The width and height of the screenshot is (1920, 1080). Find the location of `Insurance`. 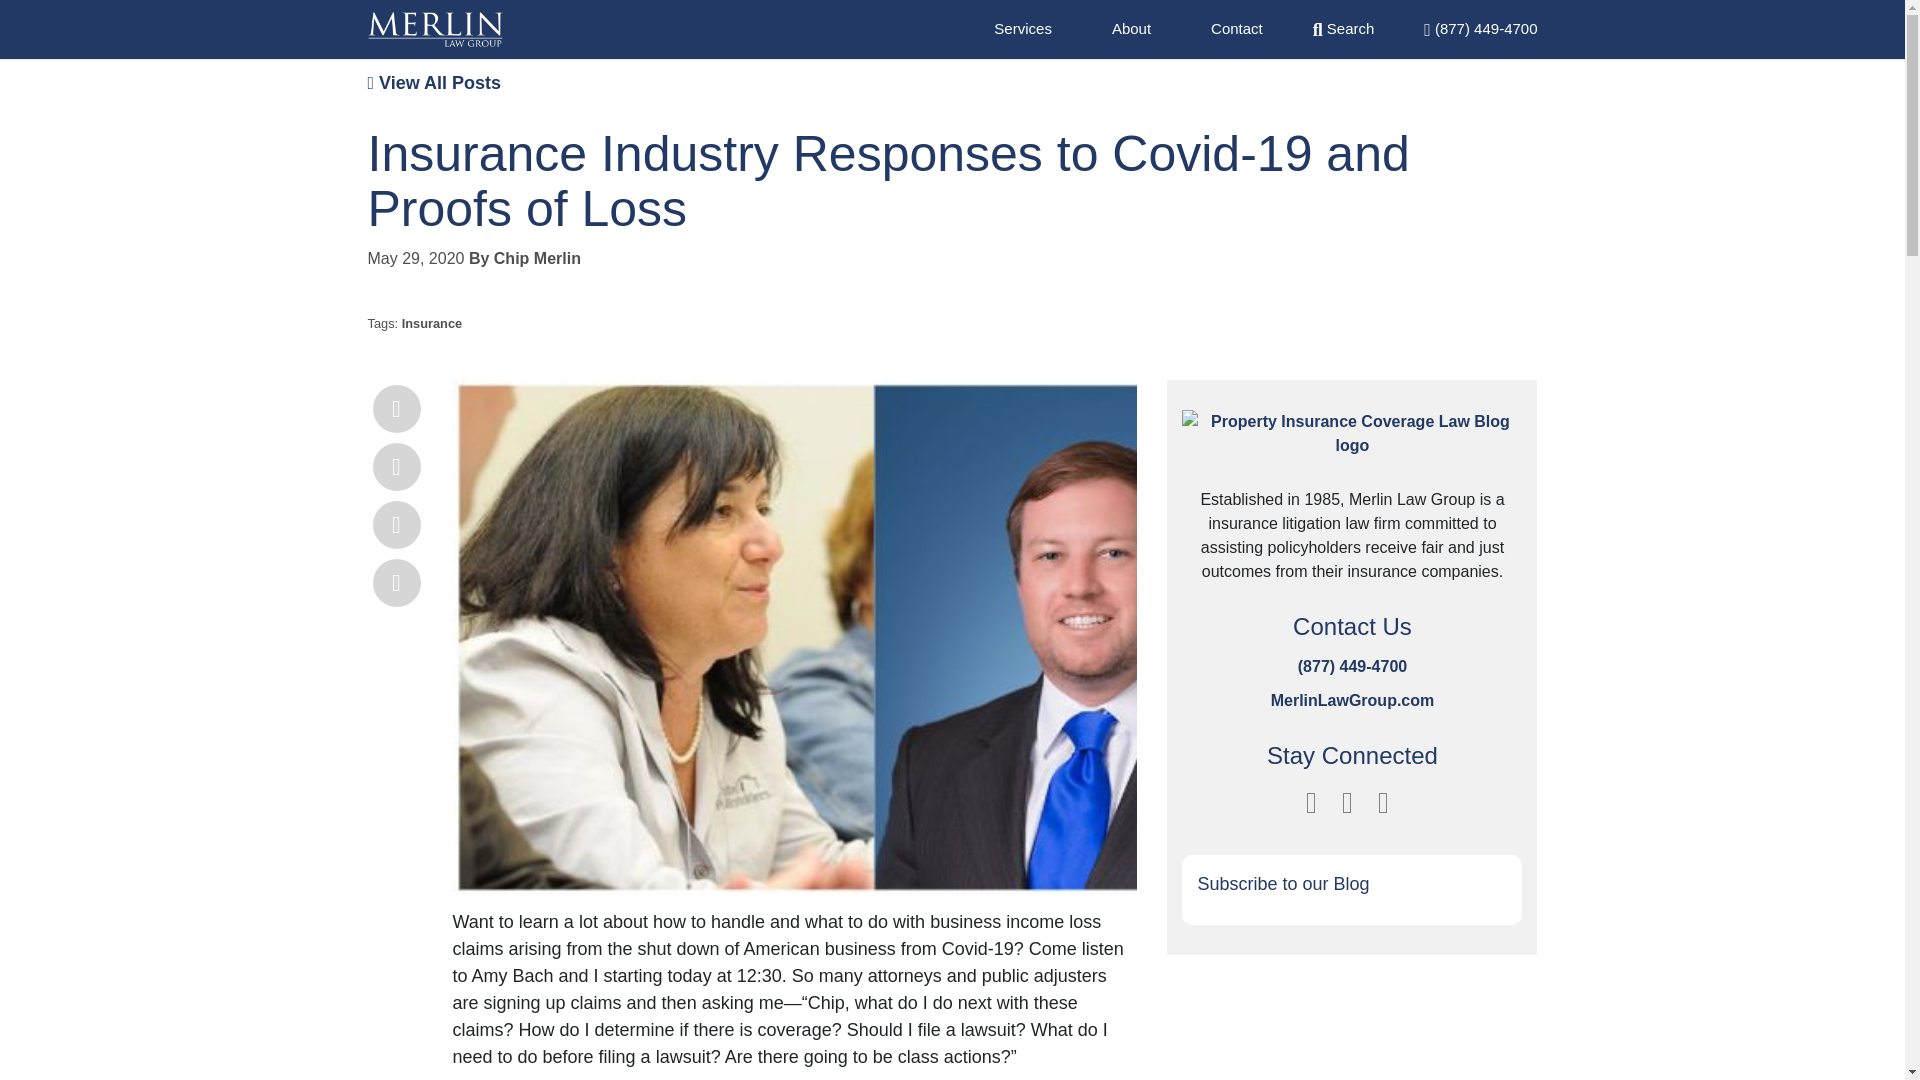

Insurance is located at coordinates (432, 323).